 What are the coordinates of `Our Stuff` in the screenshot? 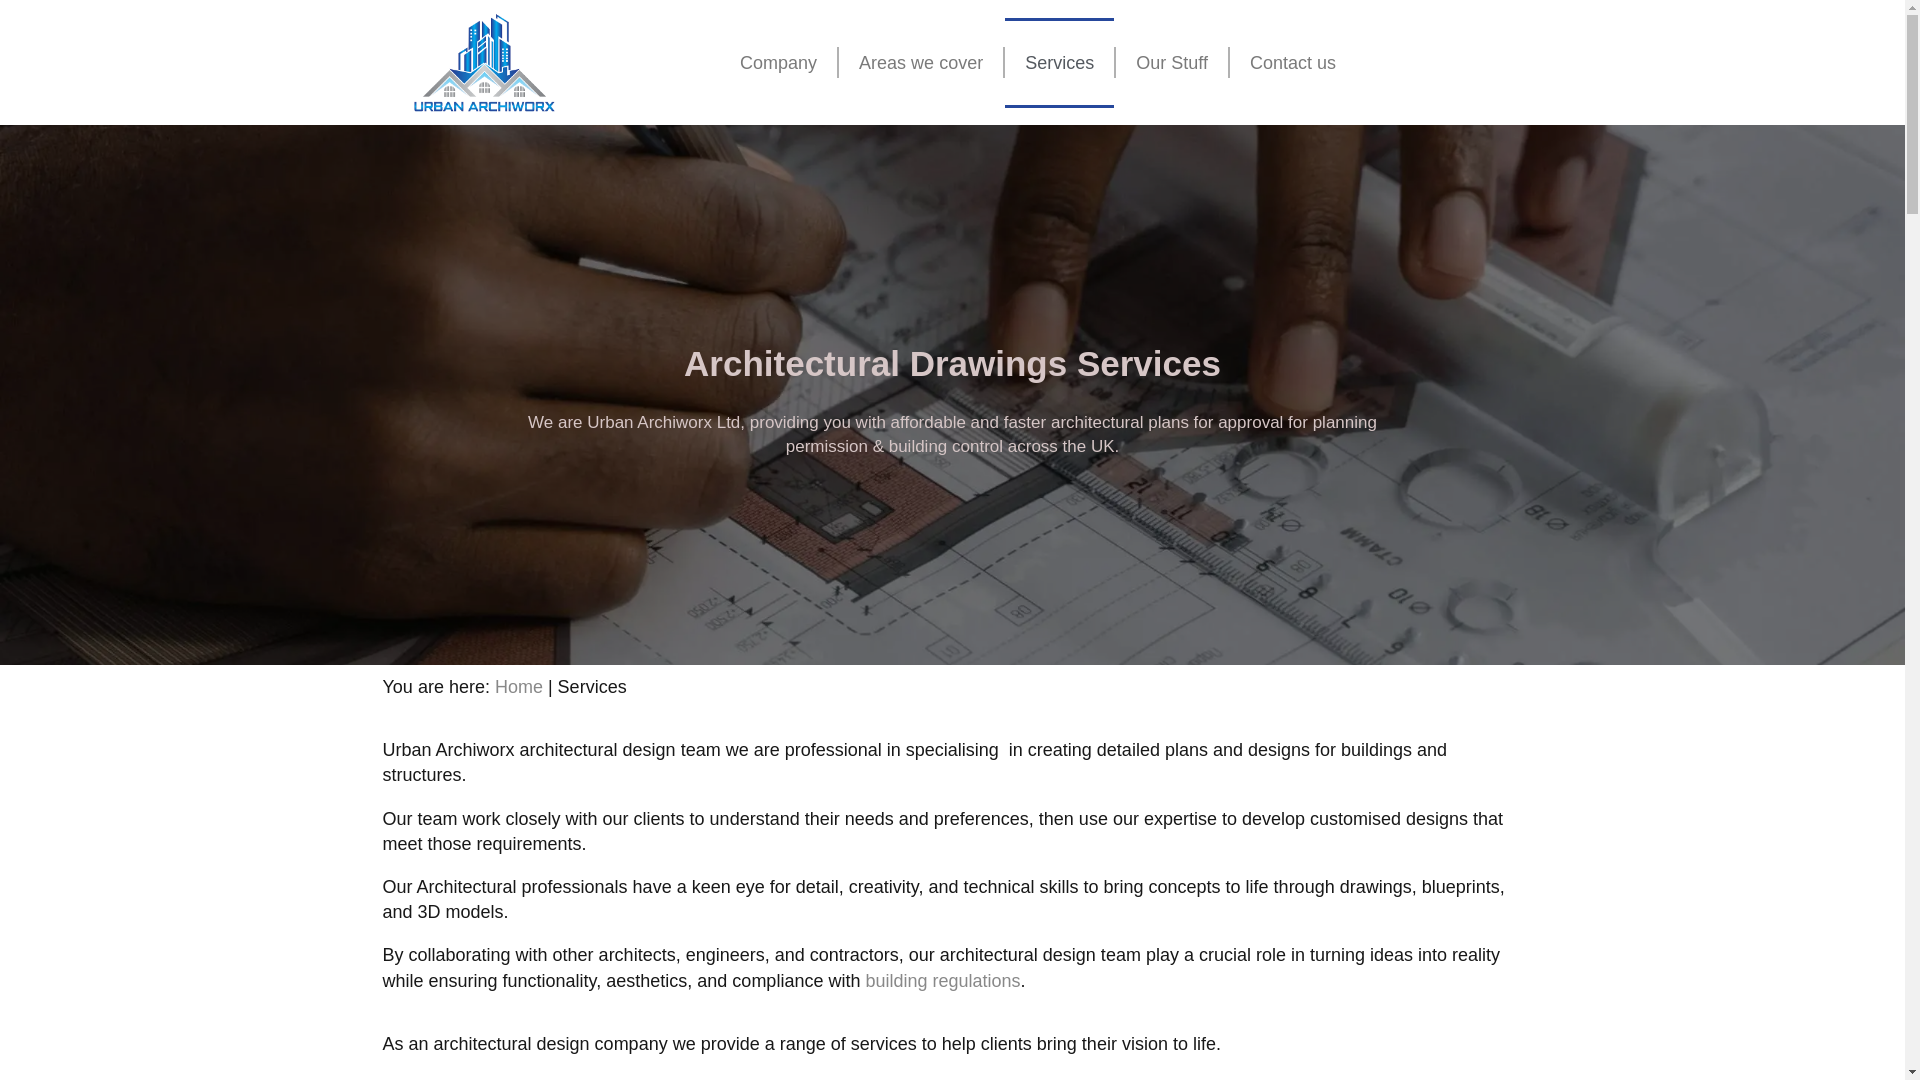 It's located at (1172, 63).